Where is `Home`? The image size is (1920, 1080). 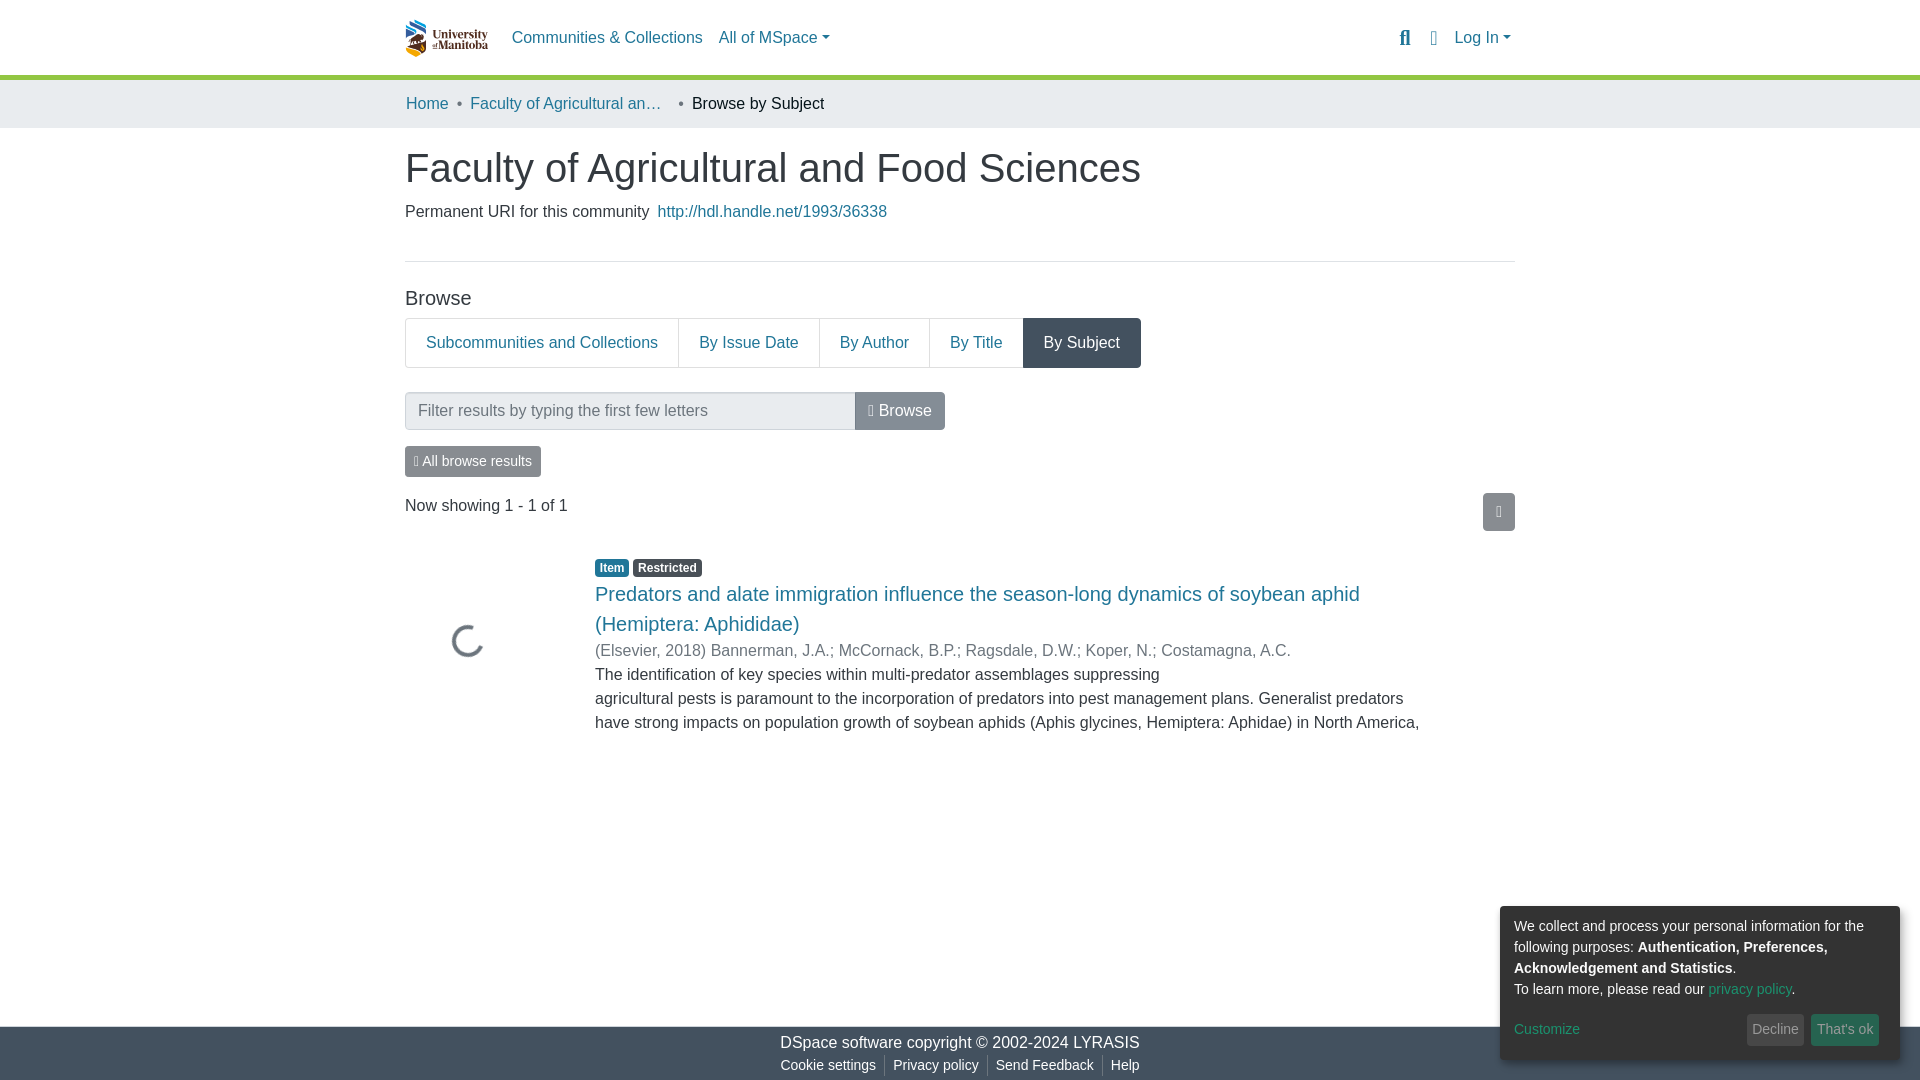
Home is located at coordinates (427, 103).